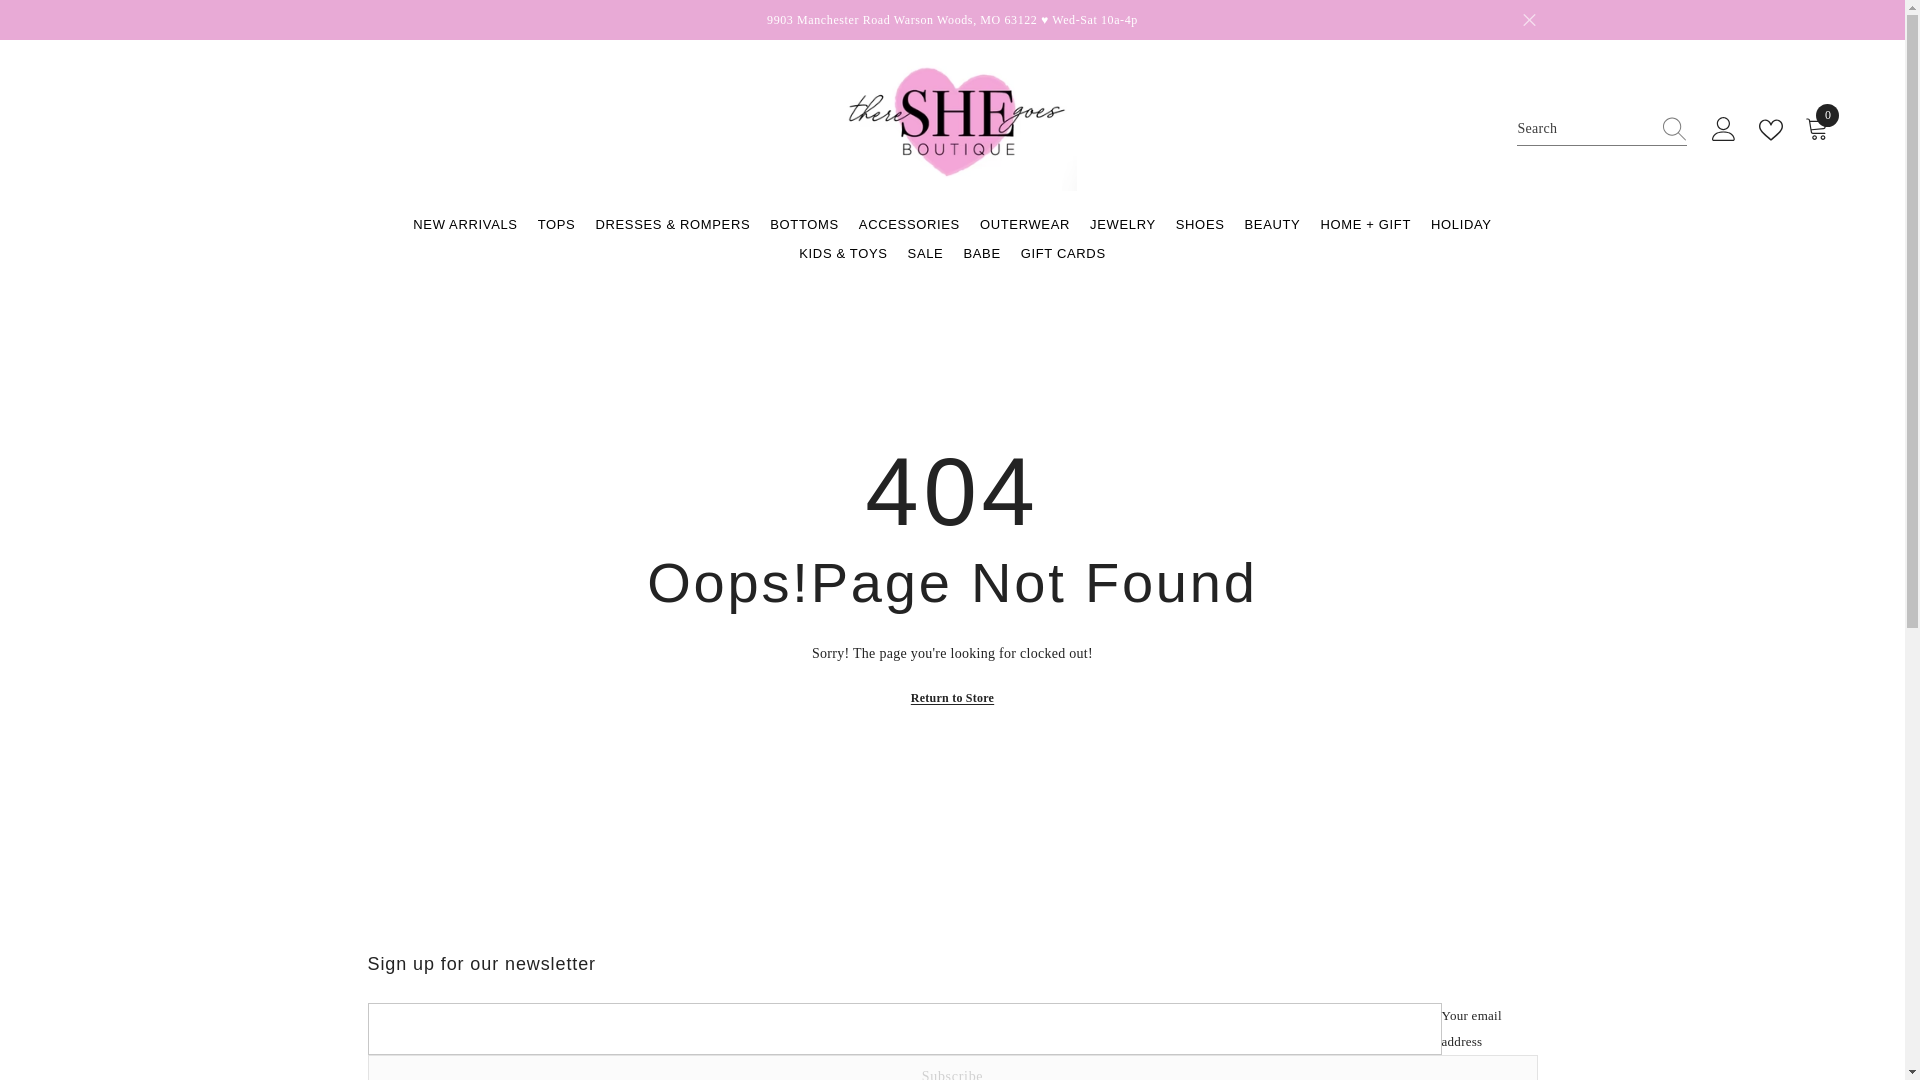  Describe the element at coordinates (1724, 129) in the screenshot. I see `BOTTOMS` at that location.